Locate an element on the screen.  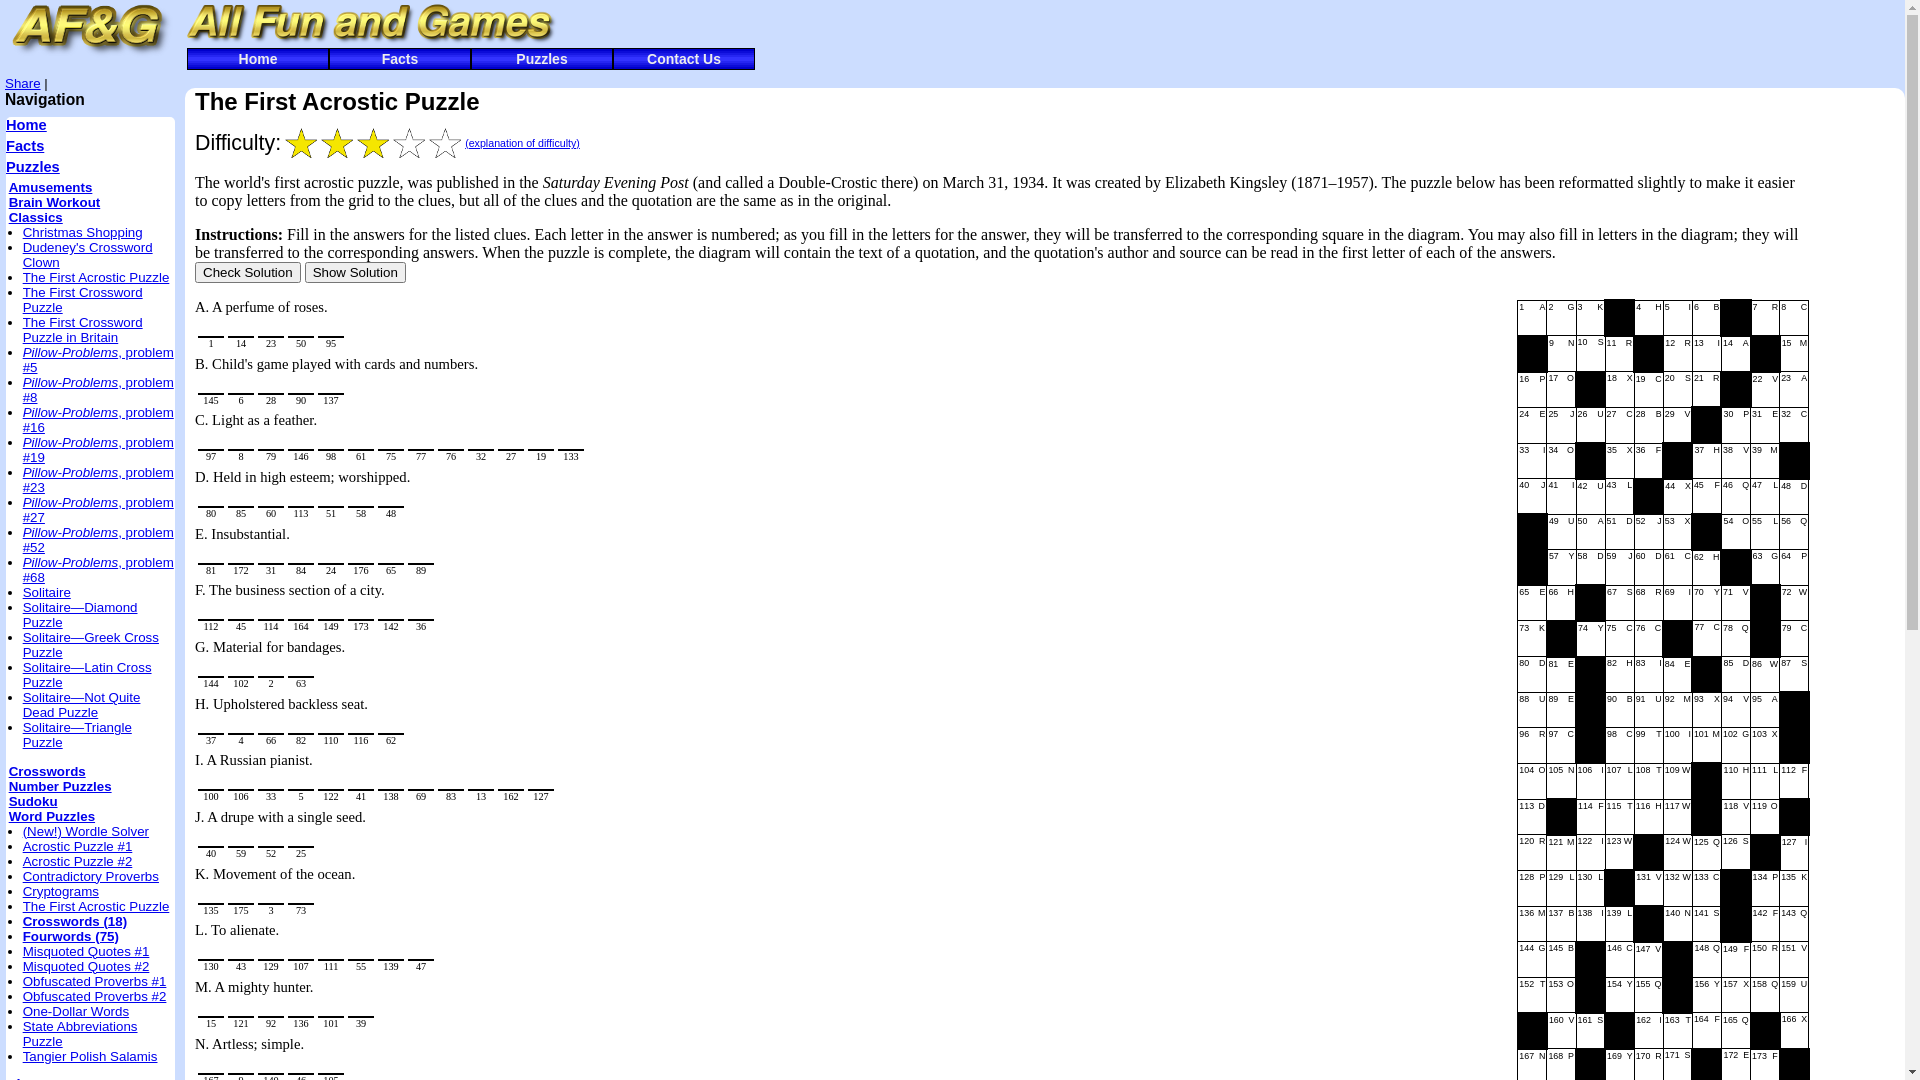
73
K is located at coordinates (1532, 638).